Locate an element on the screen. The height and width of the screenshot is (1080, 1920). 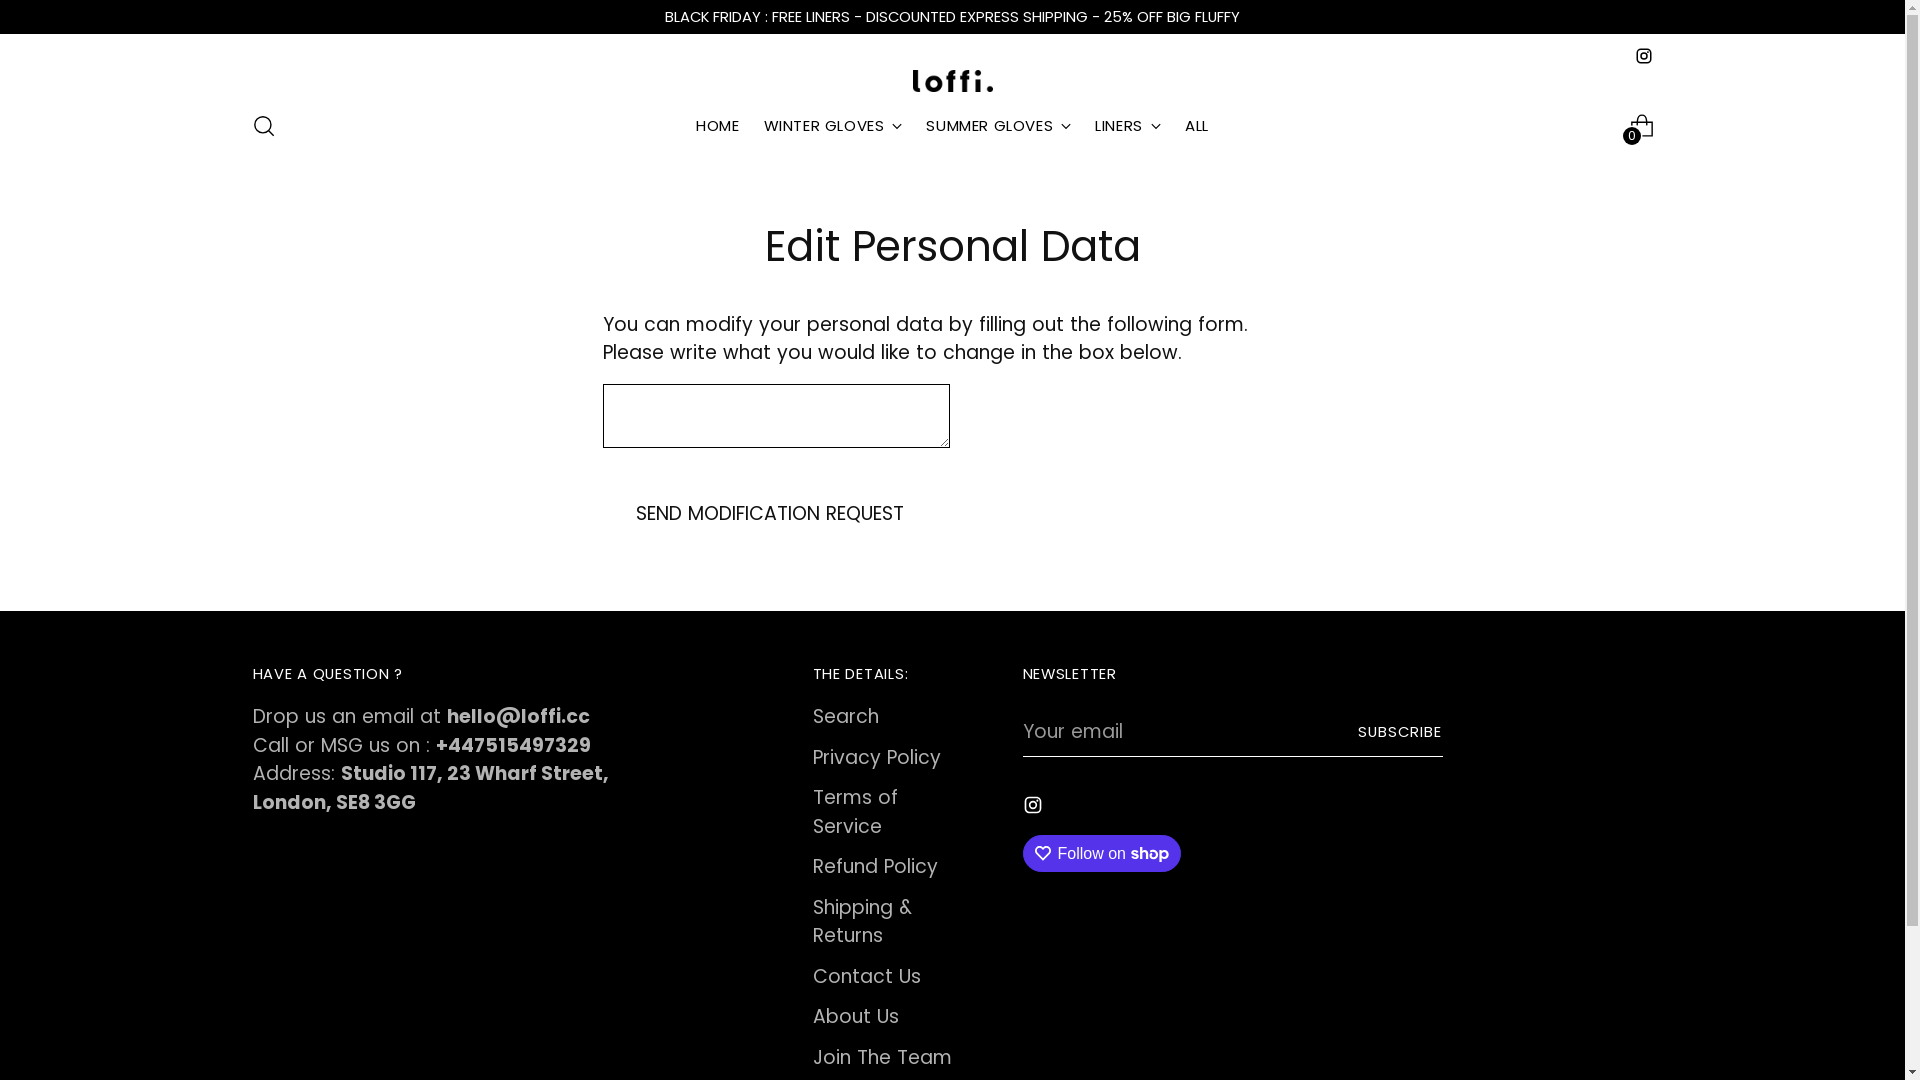
ALL is located at coordinates (1197, 126).